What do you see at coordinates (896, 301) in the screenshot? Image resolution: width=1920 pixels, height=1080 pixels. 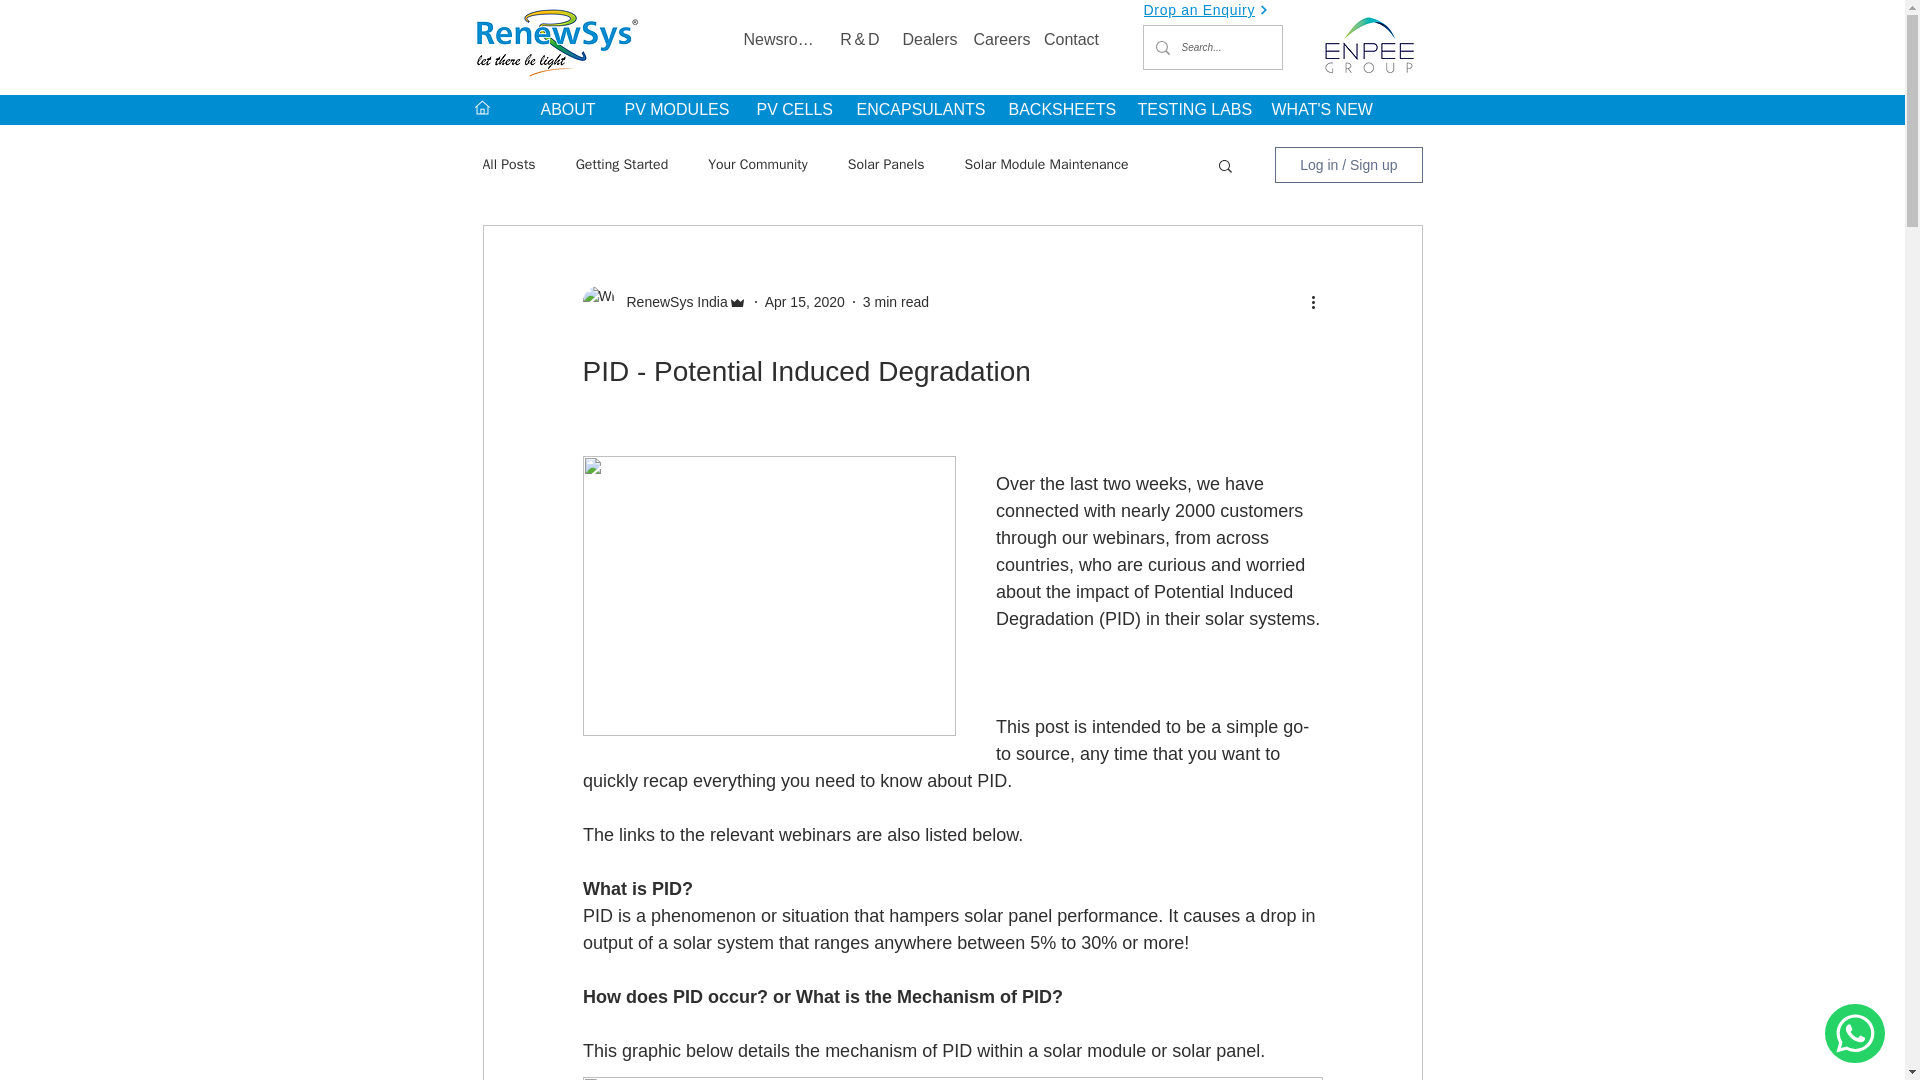 I see `3 min read` at bounding box center [896, 301].